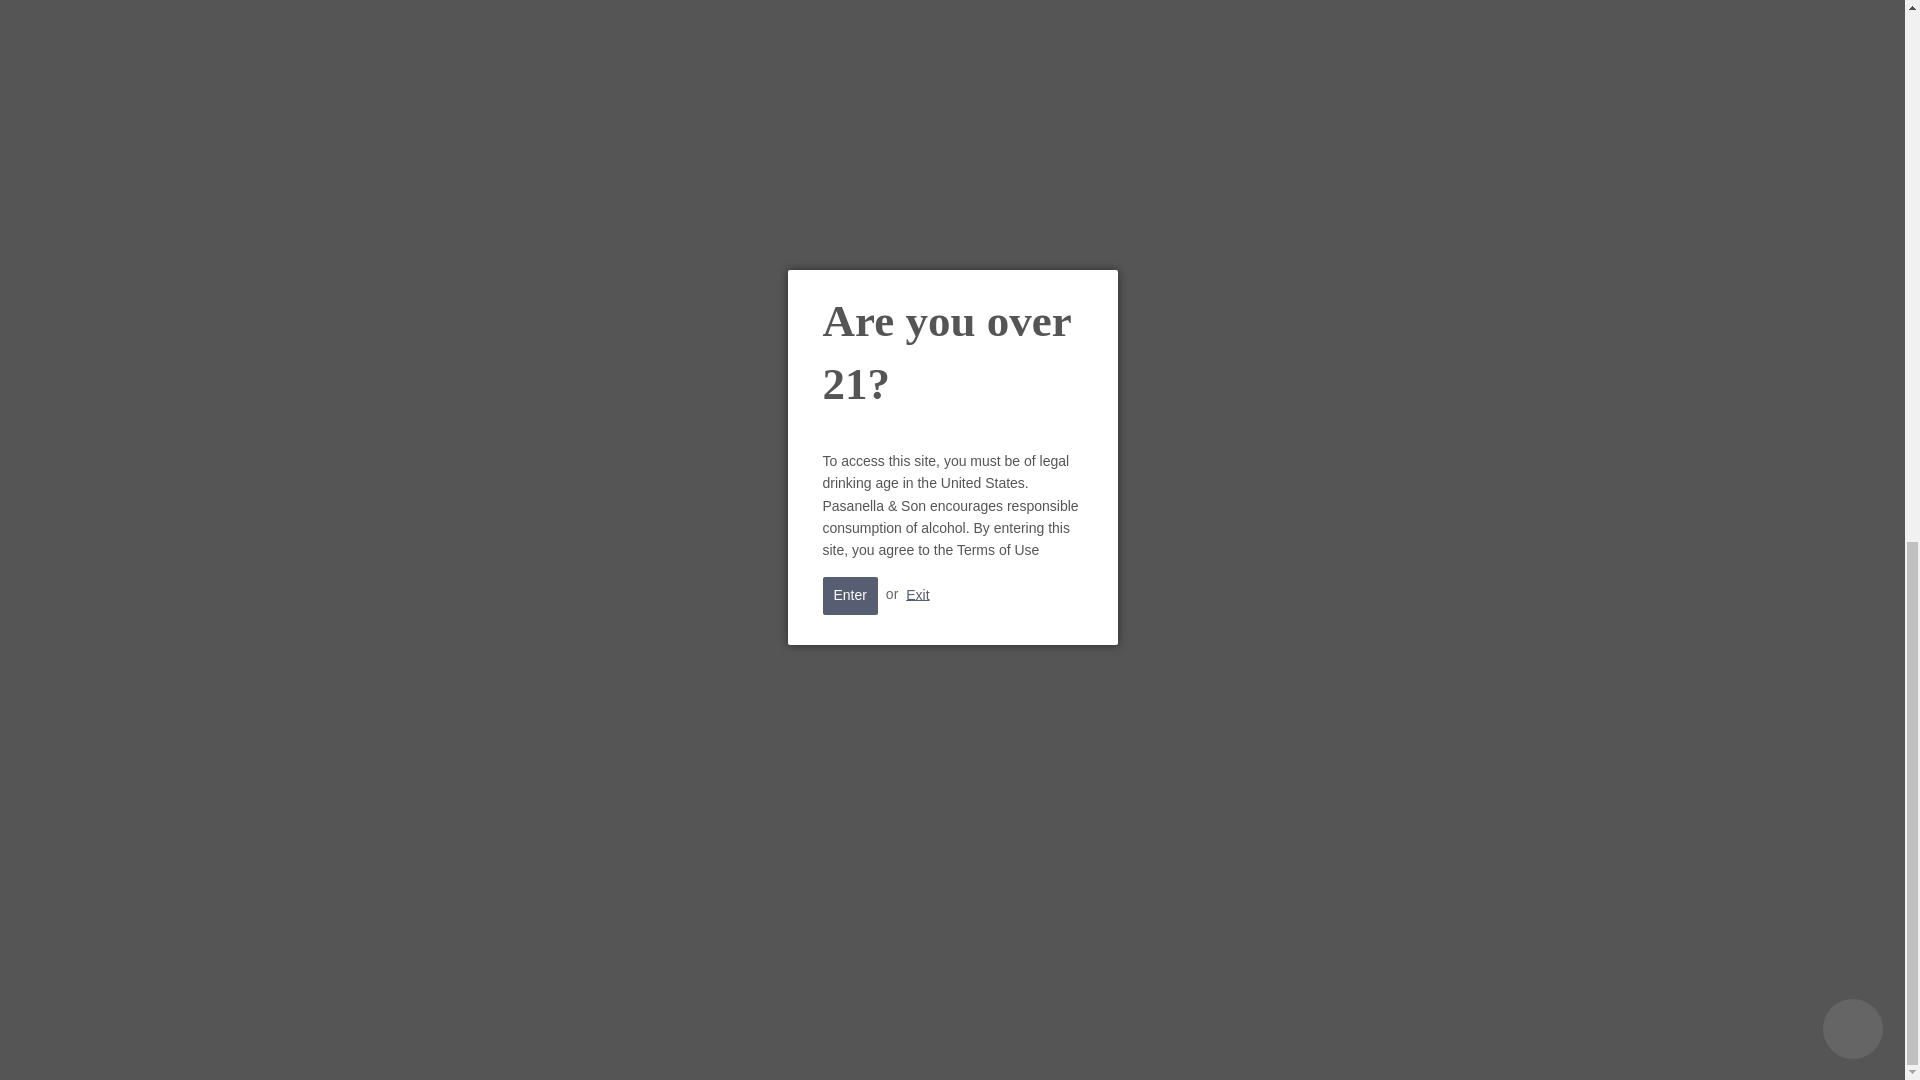 The image size is (1920, 1080). I want to click on MASTERCARD, so click(1008, 1032).